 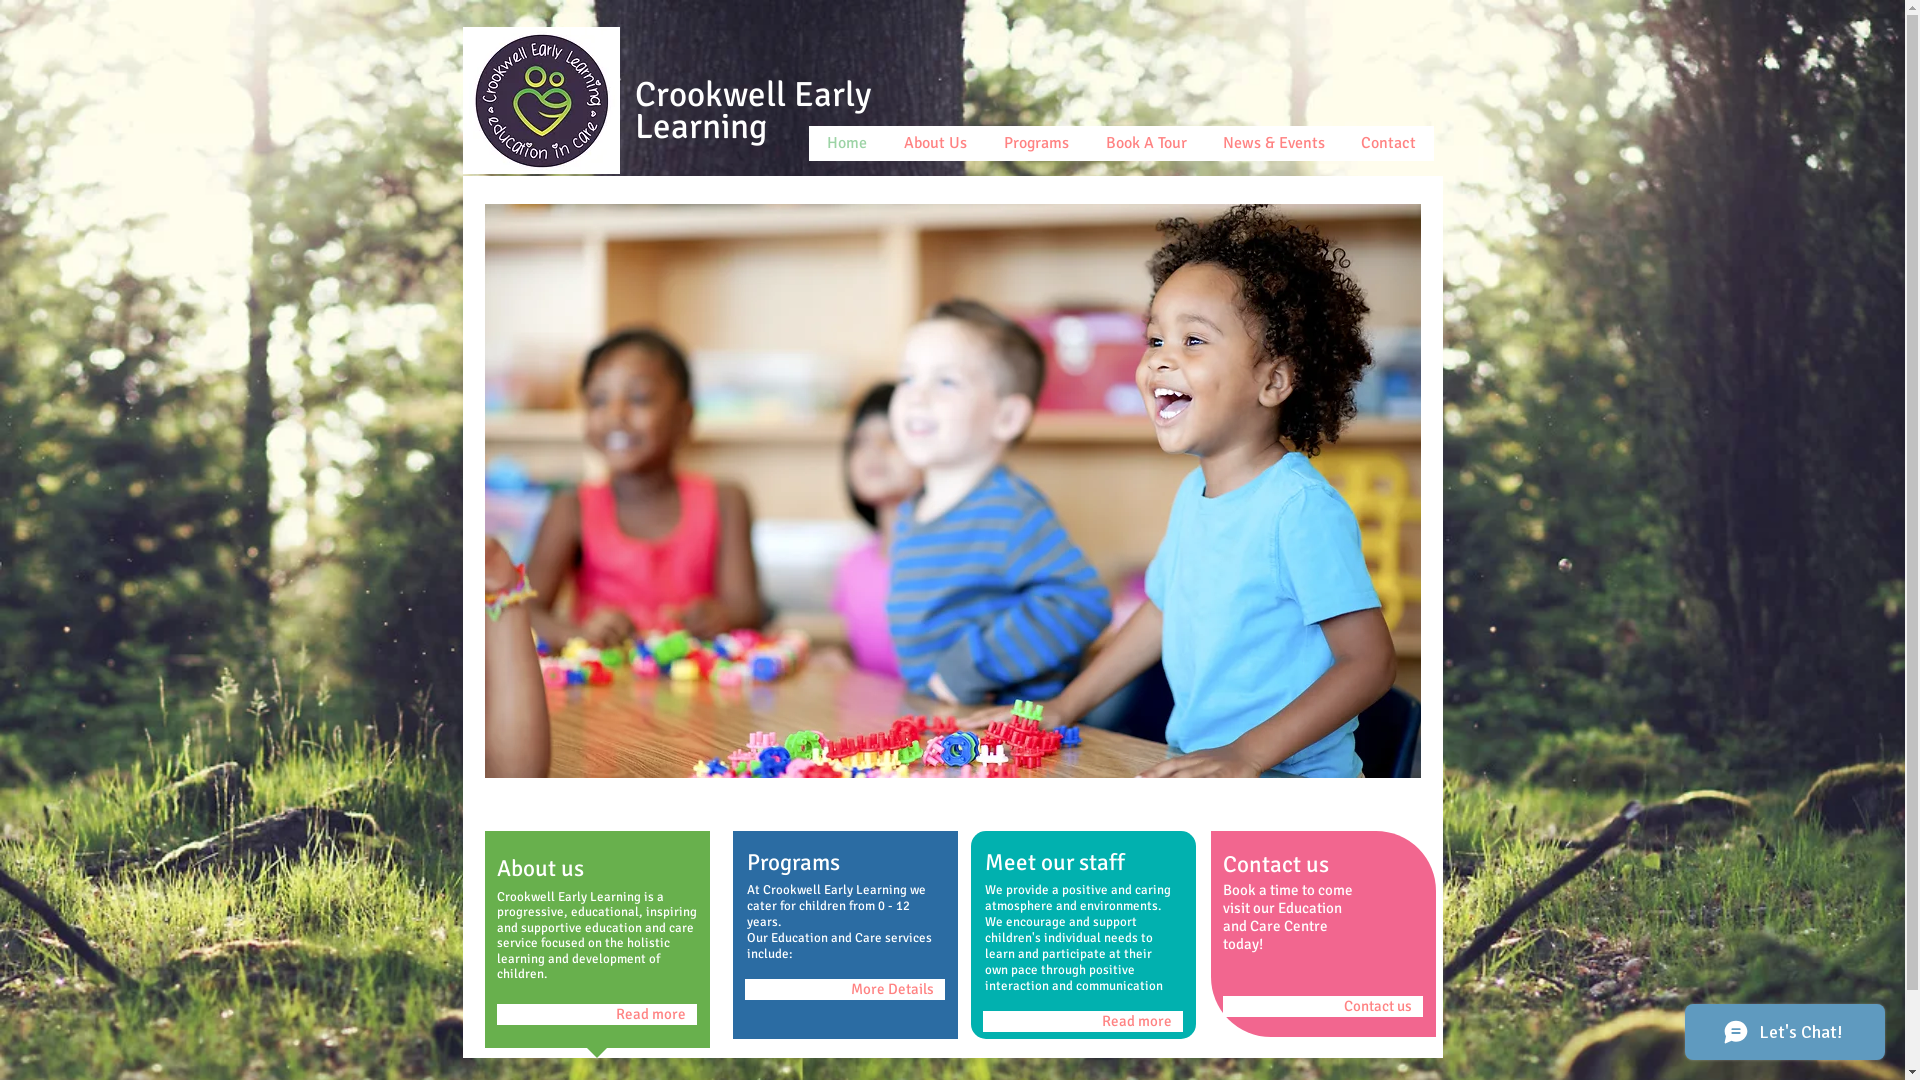 I want to click on More Details, so click(x=844, y=990).